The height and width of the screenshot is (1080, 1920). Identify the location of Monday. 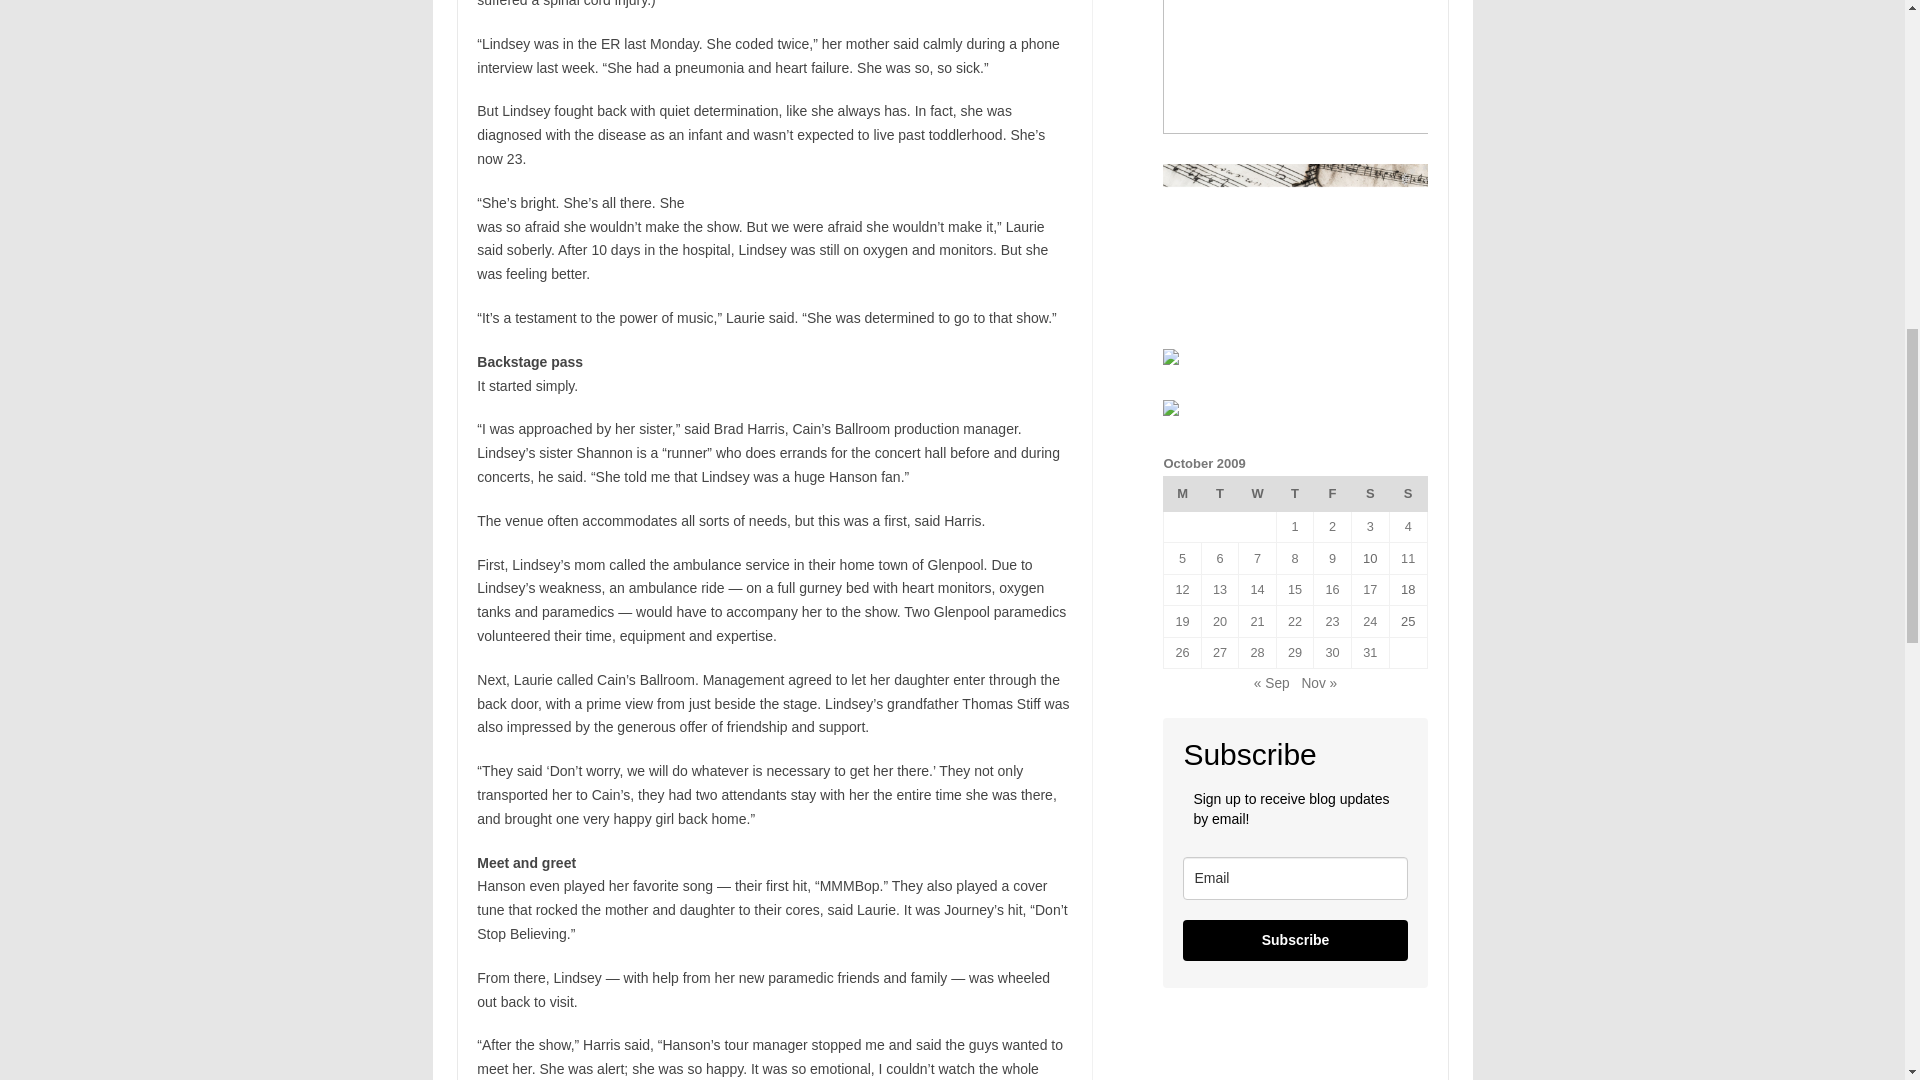
(1182, 493).